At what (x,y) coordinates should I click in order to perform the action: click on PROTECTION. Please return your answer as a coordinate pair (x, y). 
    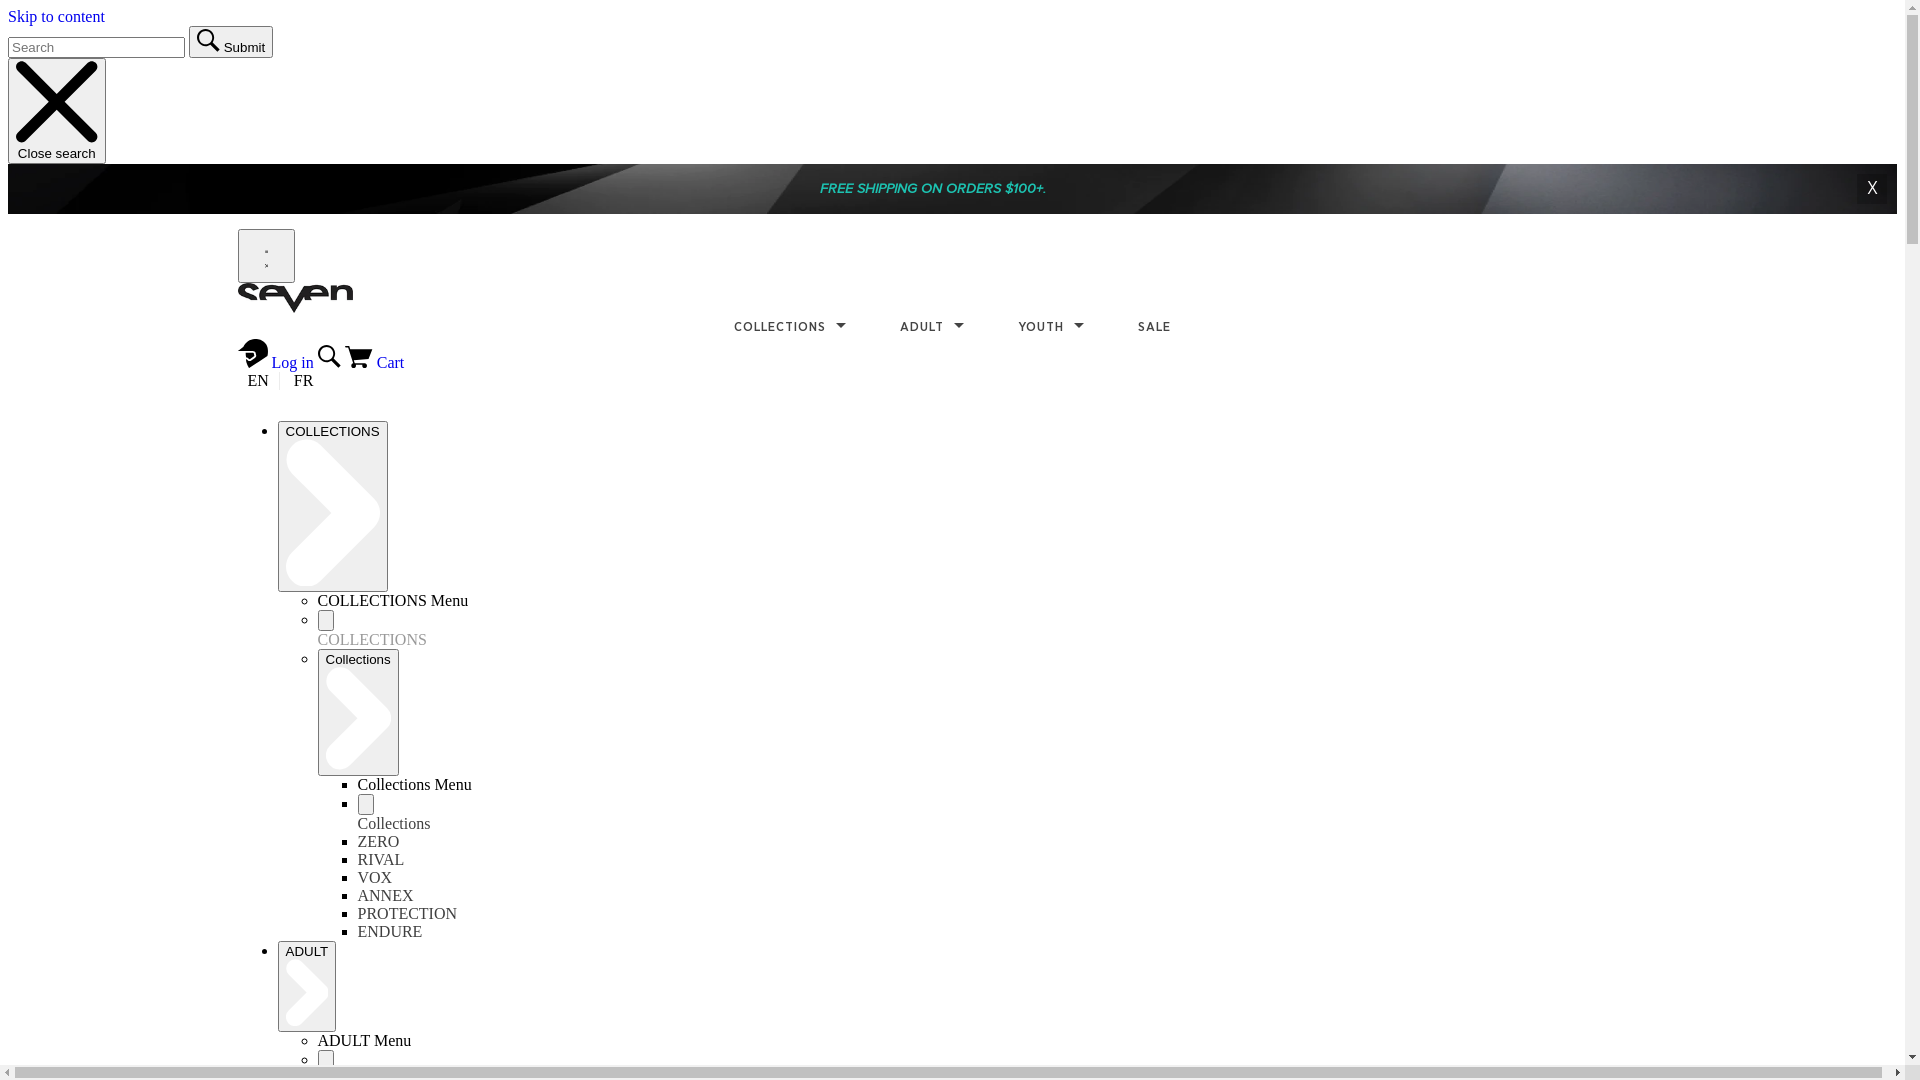
    Looking at the image, I should click on (408, 913).